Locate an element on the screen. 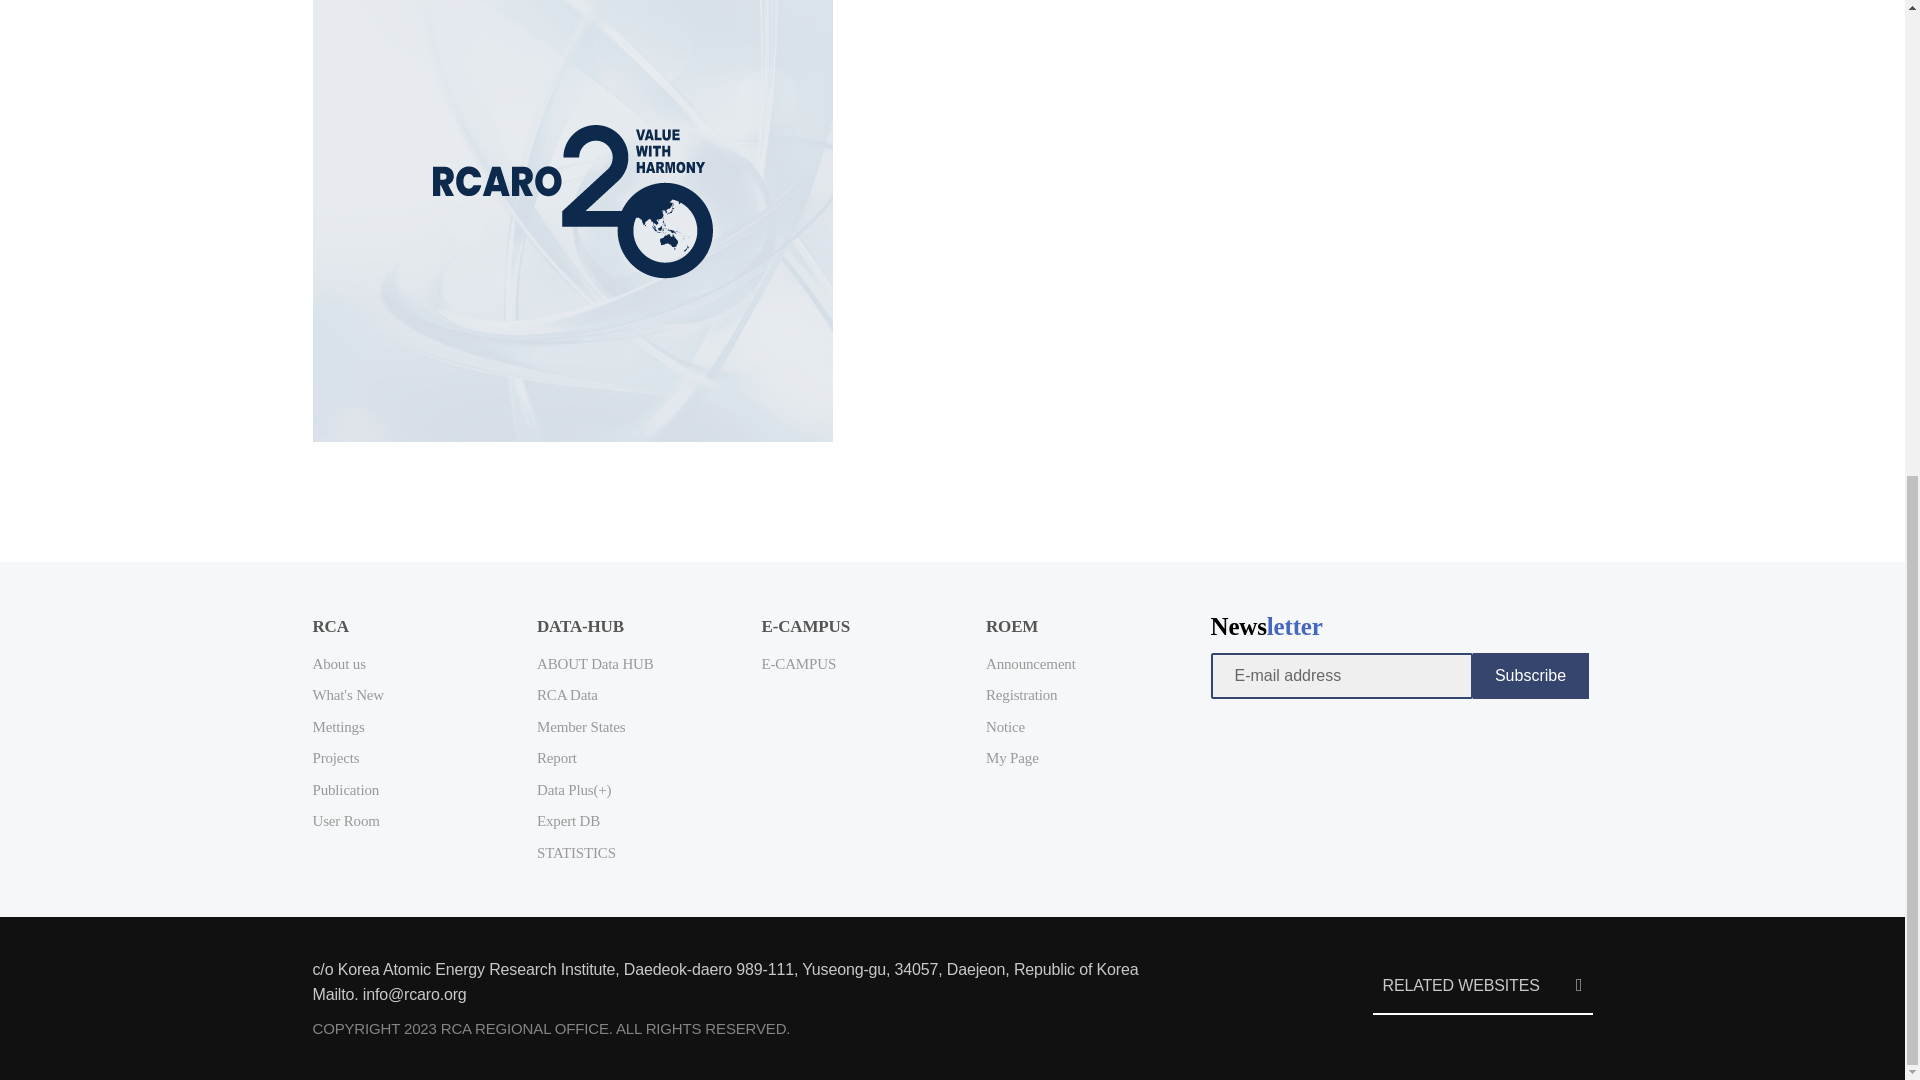  RCA Data is located at coordinates (567, 694).